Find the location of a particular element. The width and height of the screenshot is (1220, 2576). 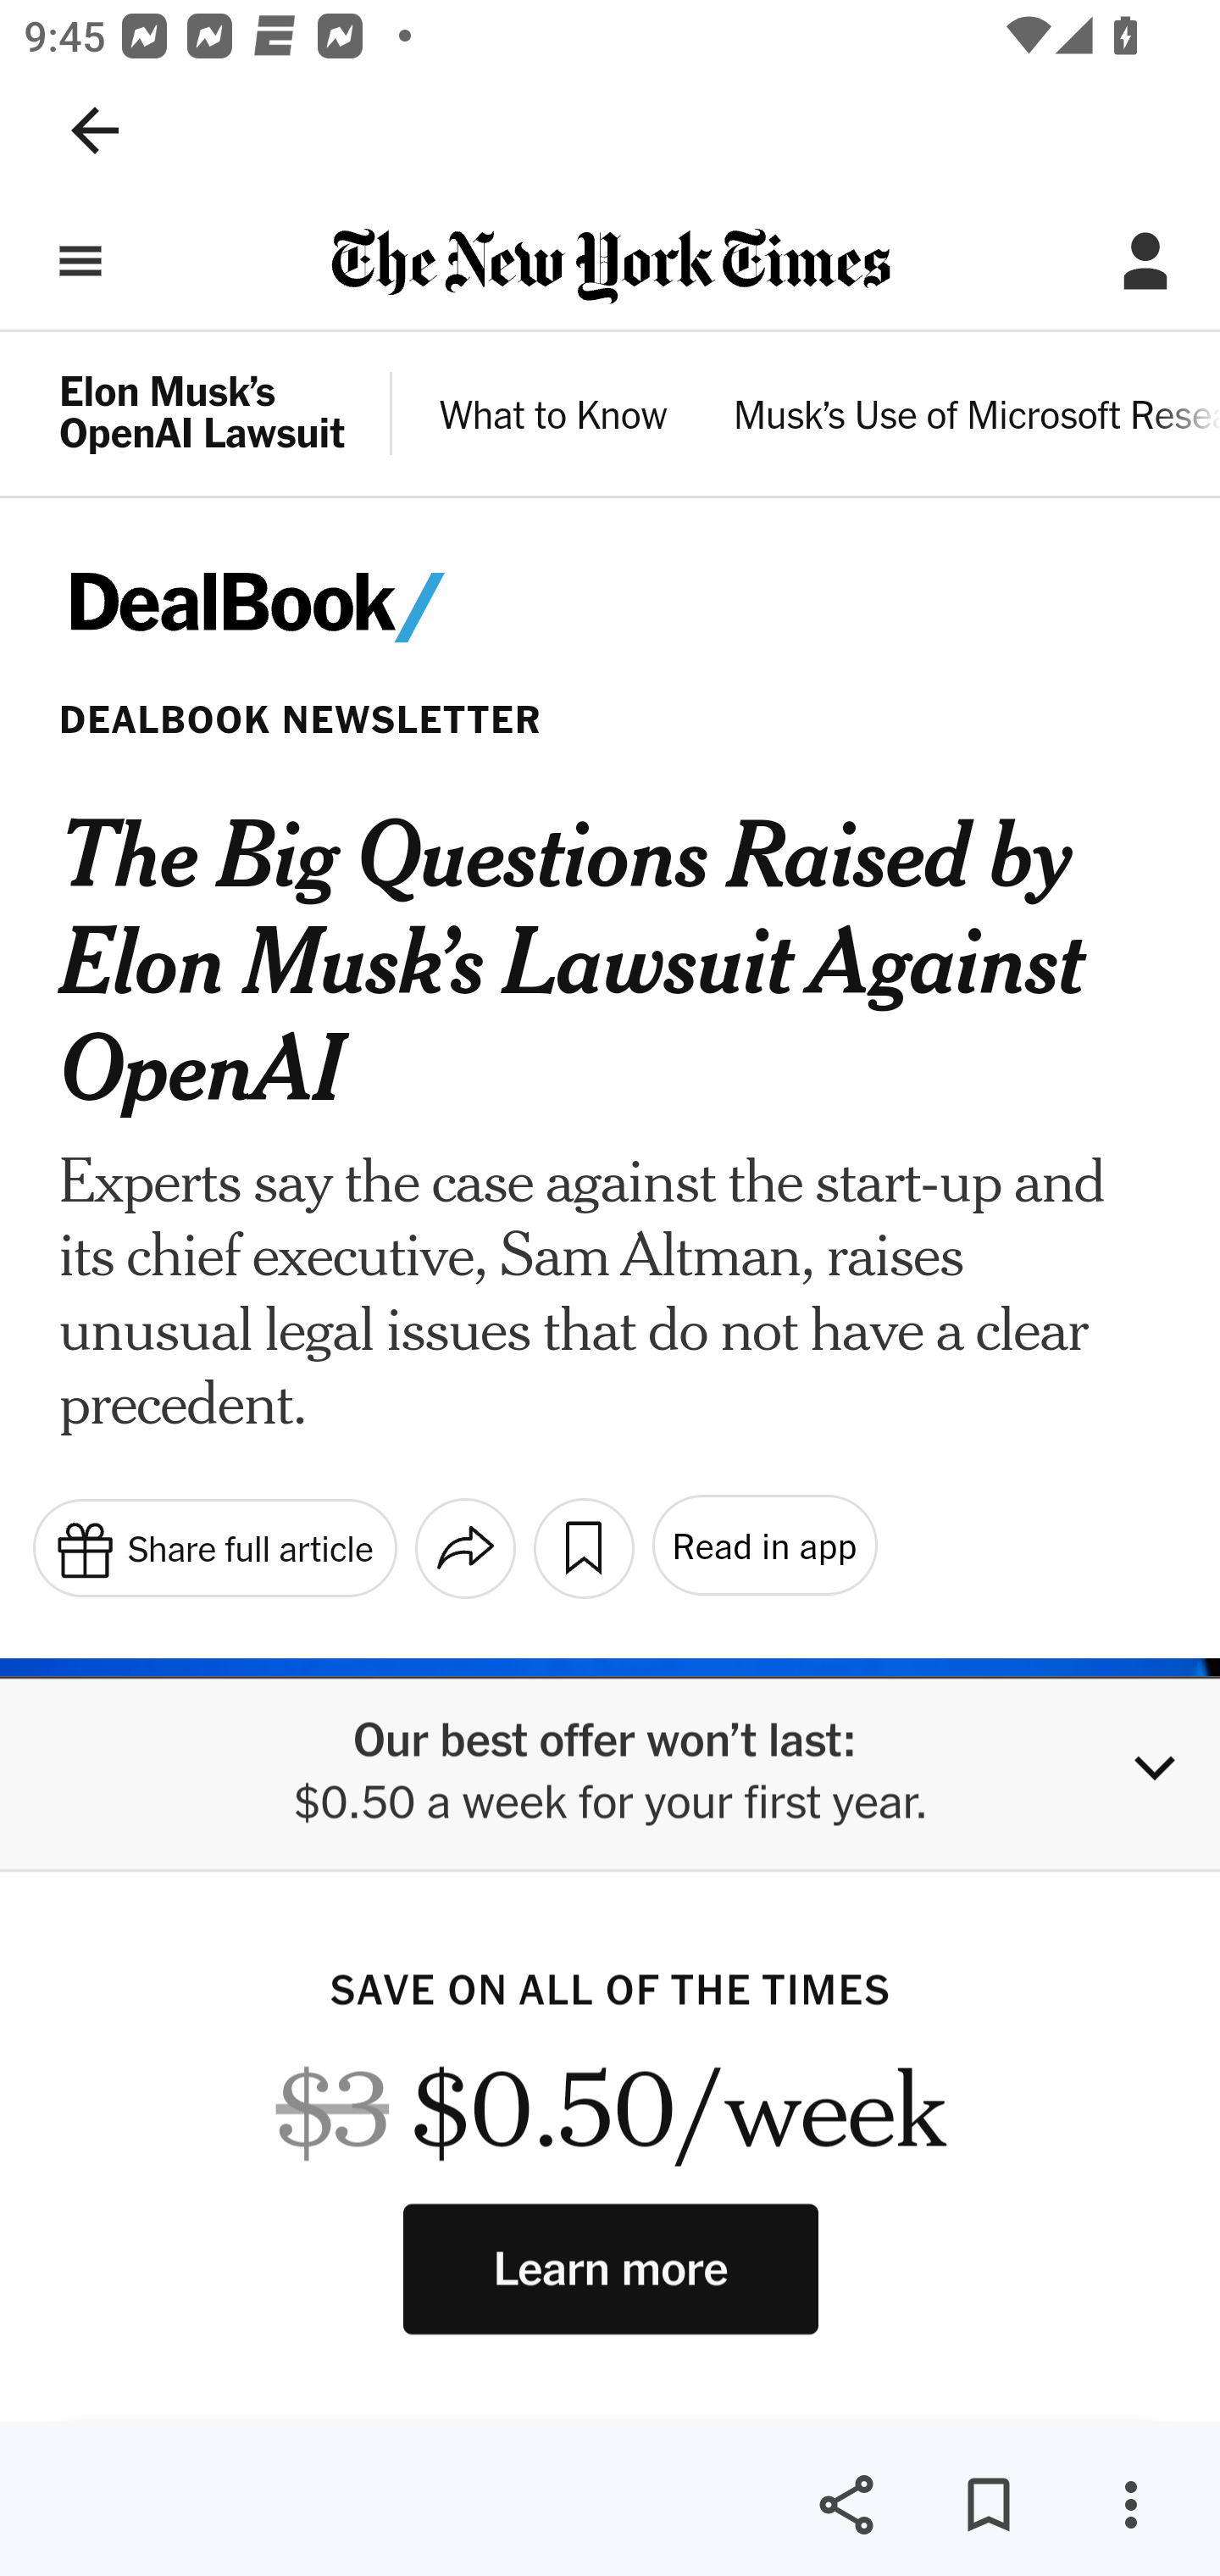

What to Know is located at coordinates (554, 419).